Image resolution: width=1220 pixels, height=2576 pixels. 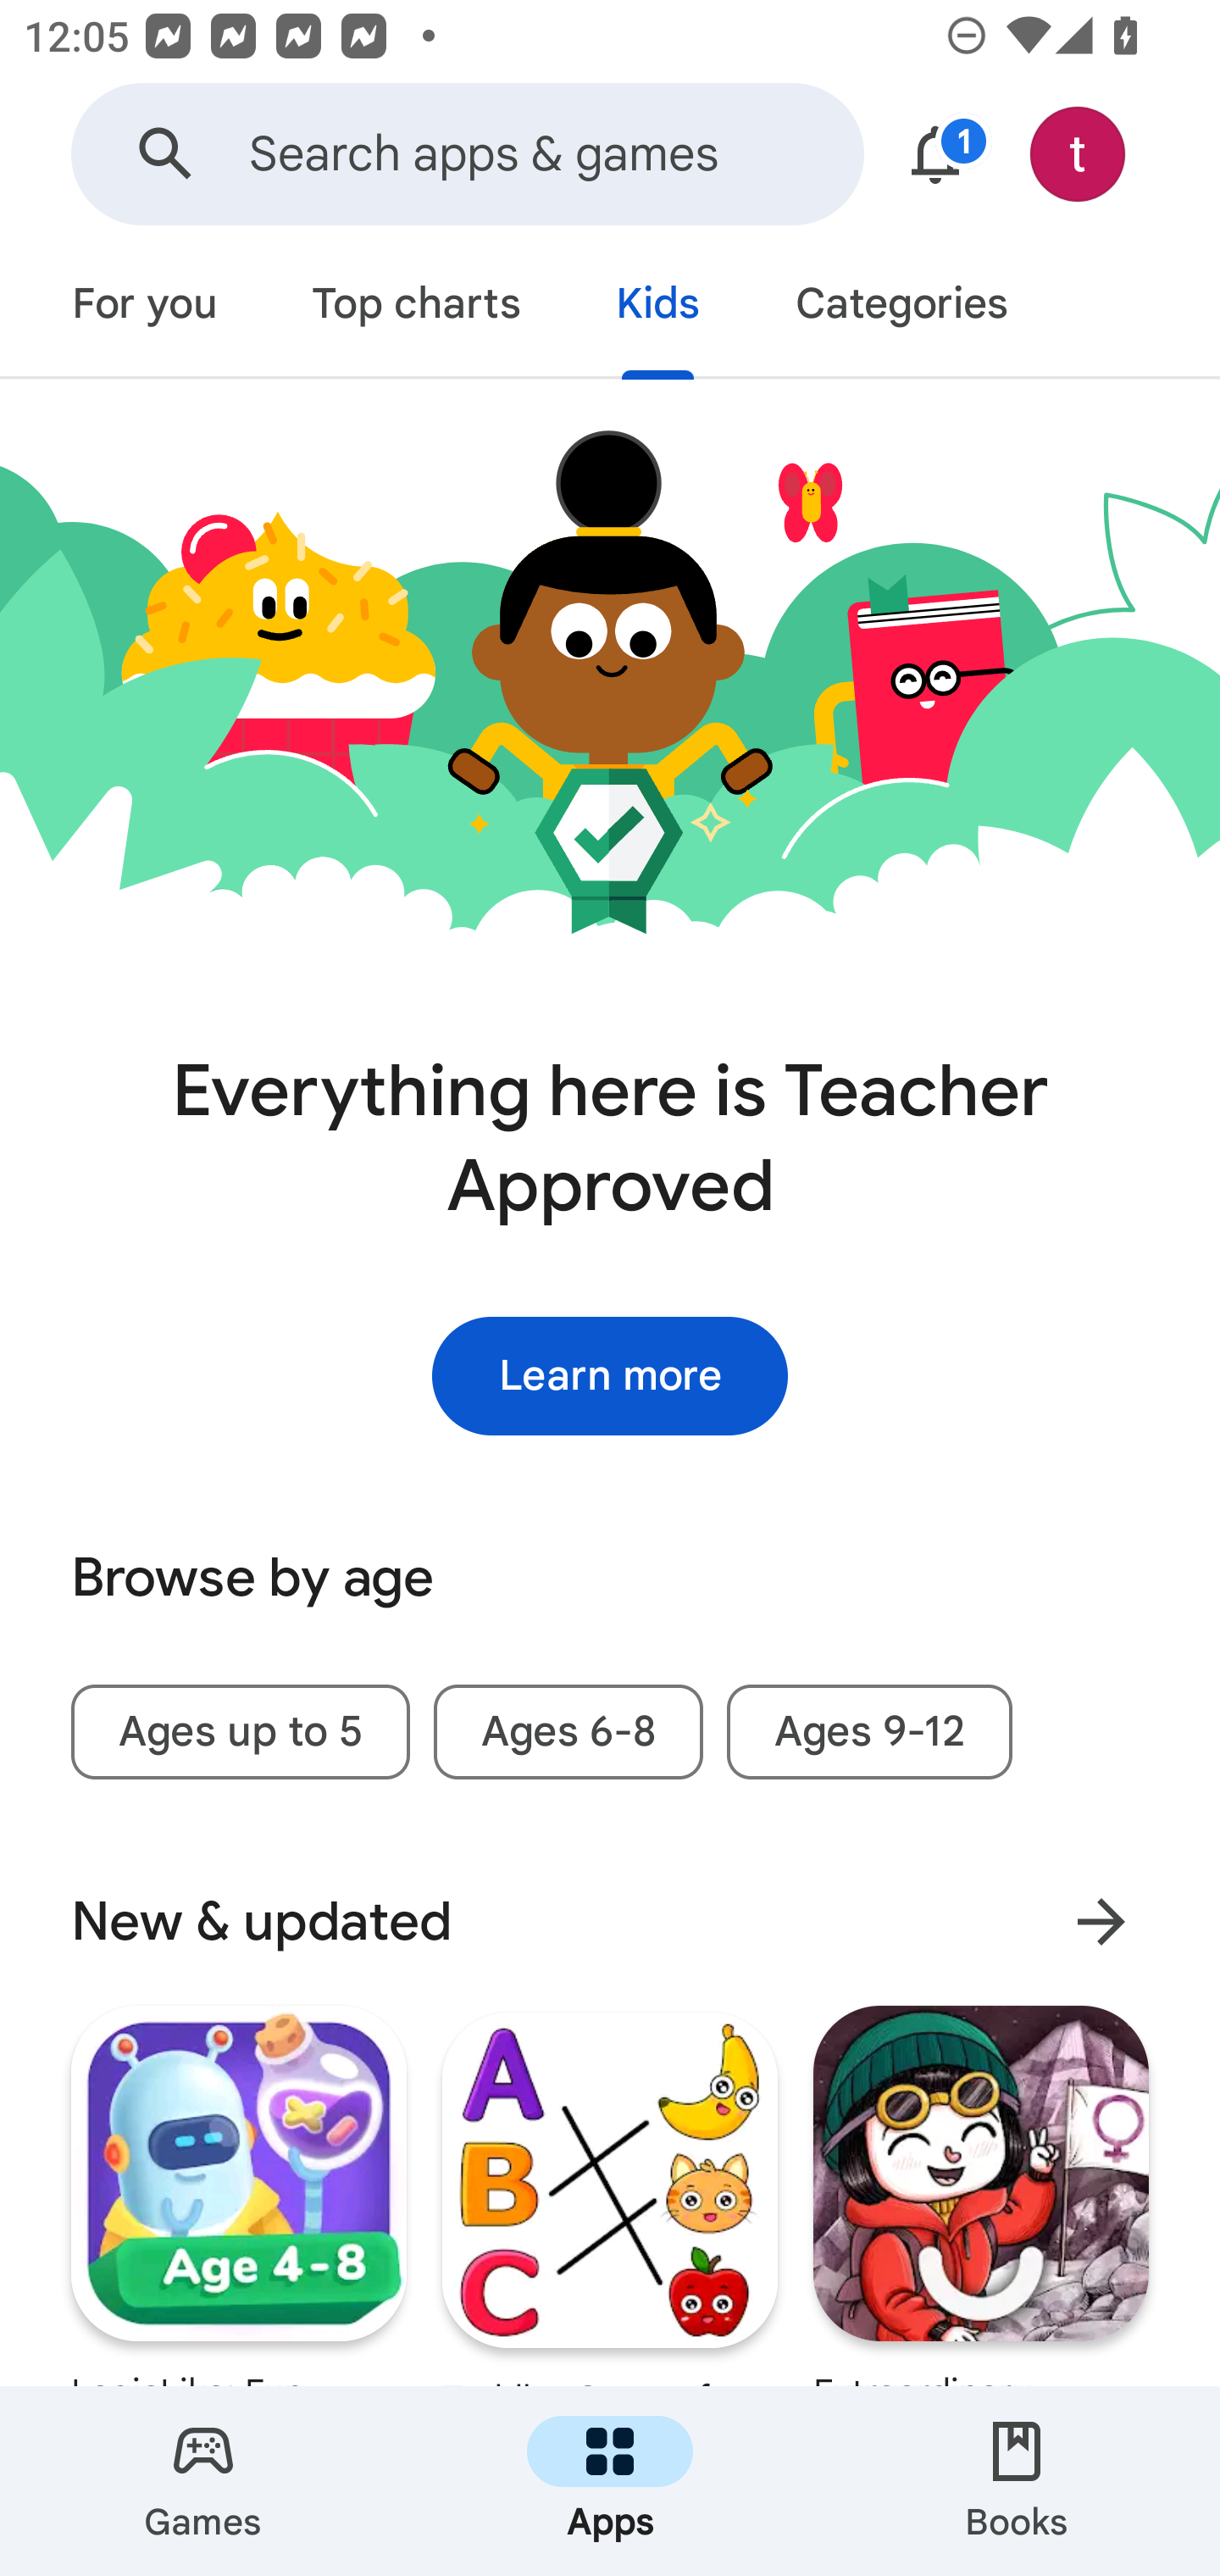 I want to click on Search Google Play, so click(x=166, y=154).